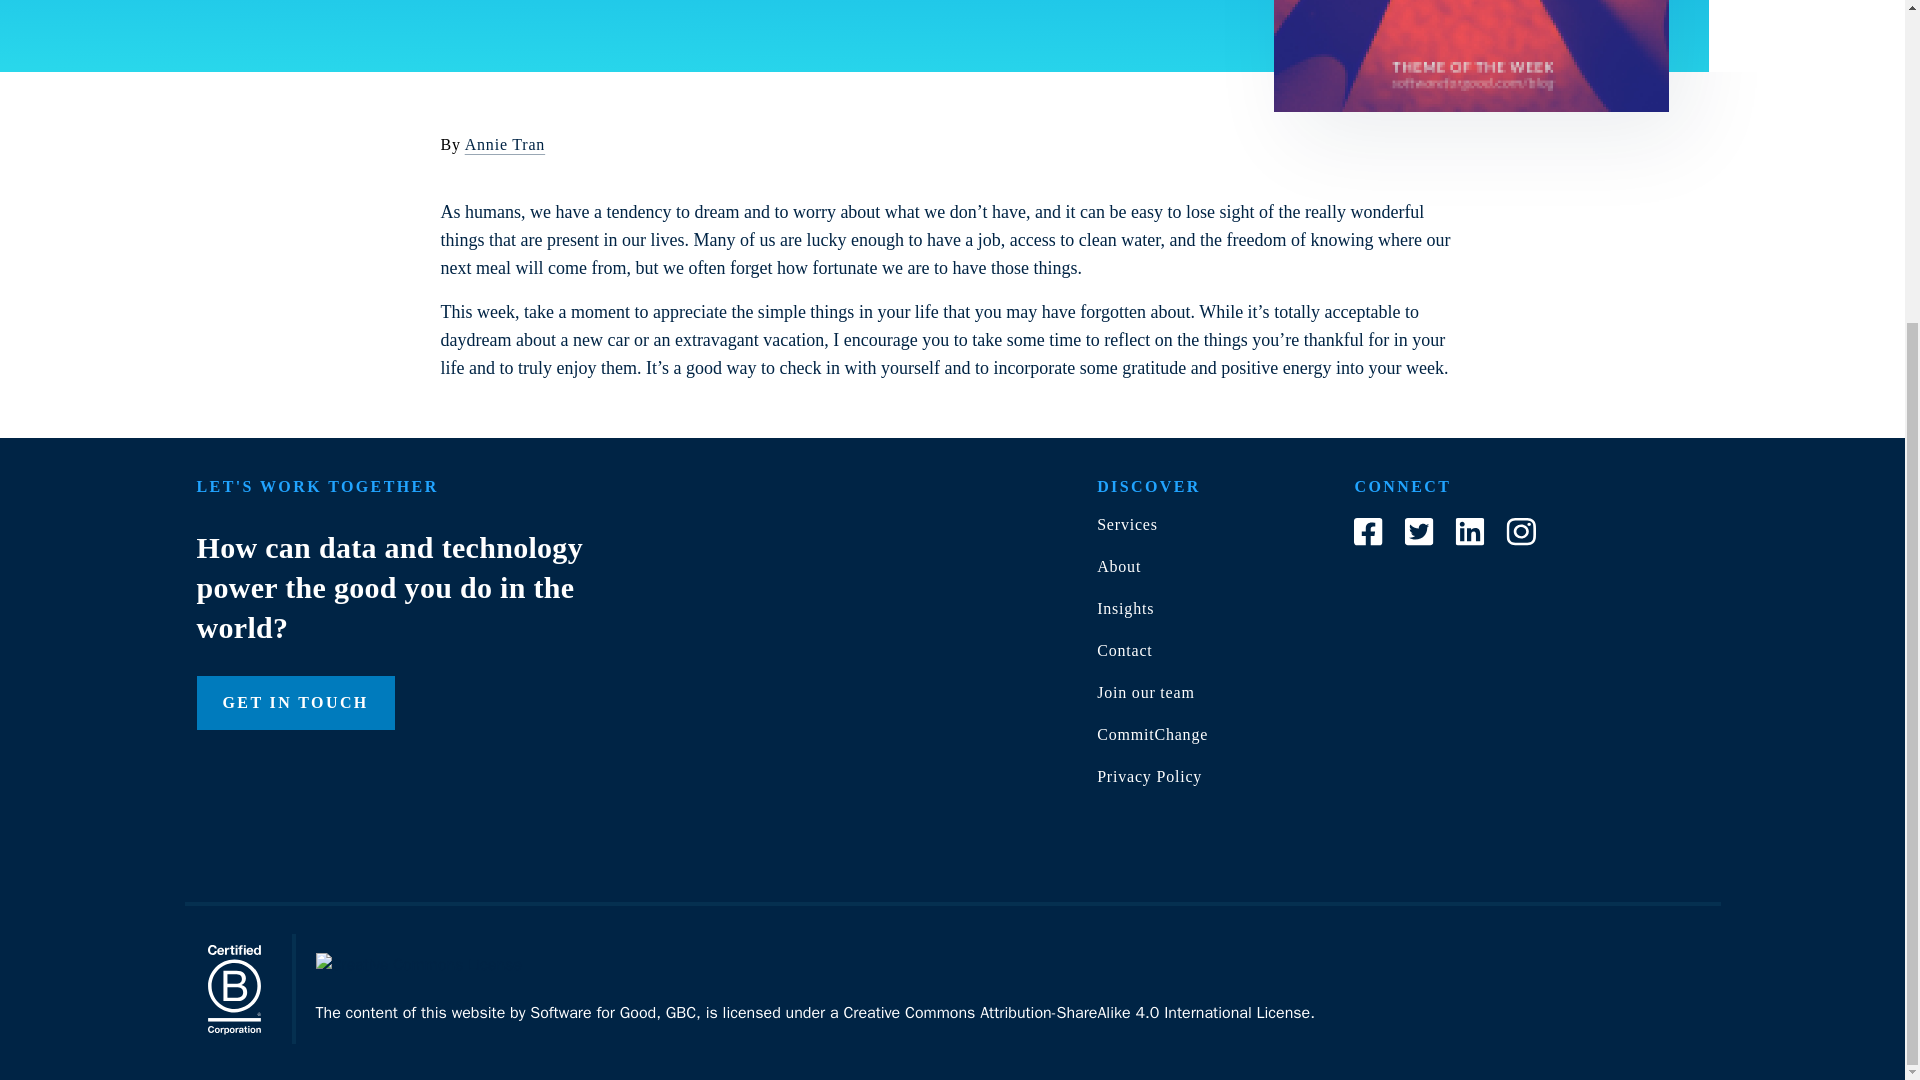 This screenshot has width=1920, height=1080. Describe the element at coordinates (1145, 692) in the screenshot. I see `Join our team` at that location.